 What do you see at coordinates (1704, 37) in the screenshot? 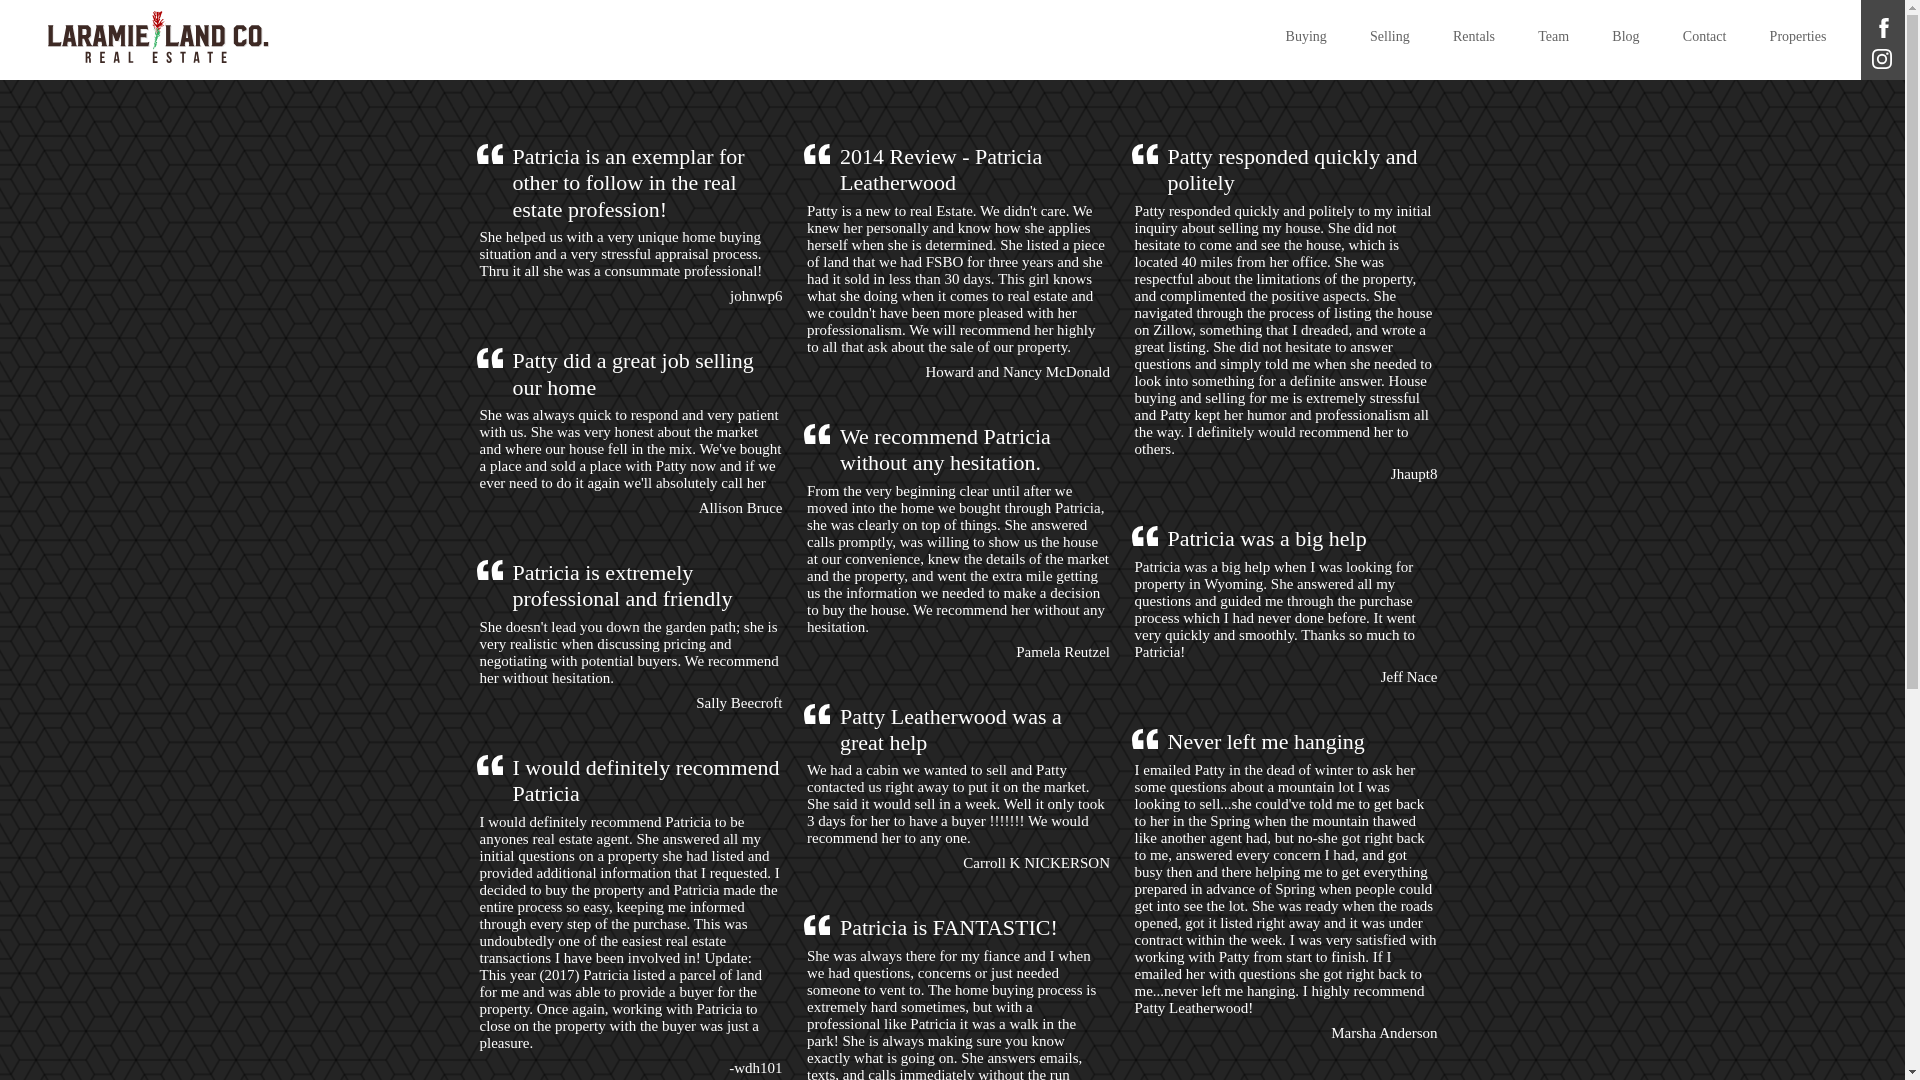
I see `Contact` at bounding box center [1704, 37].